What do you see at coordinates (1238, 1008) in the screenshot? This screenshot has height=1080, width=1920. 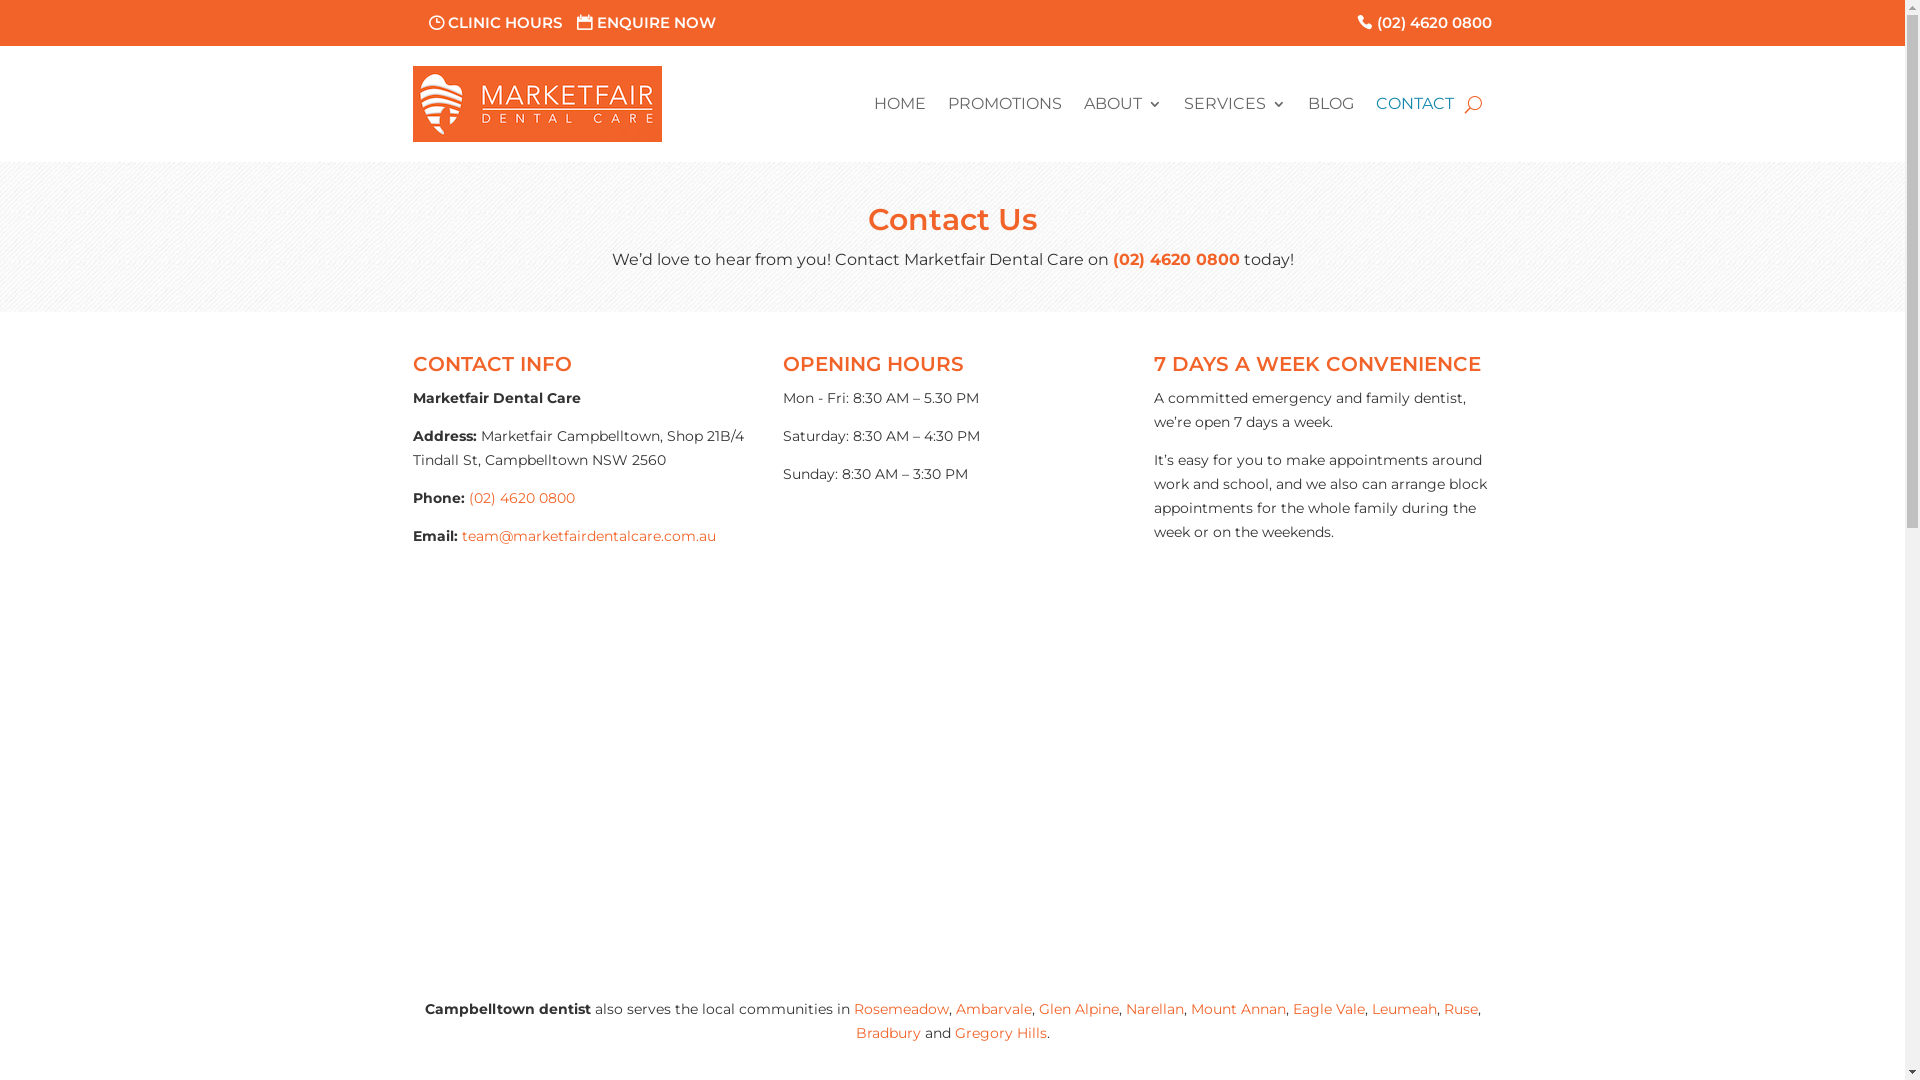 I see `Mount Annan` at bounding box center [1238, 1008].